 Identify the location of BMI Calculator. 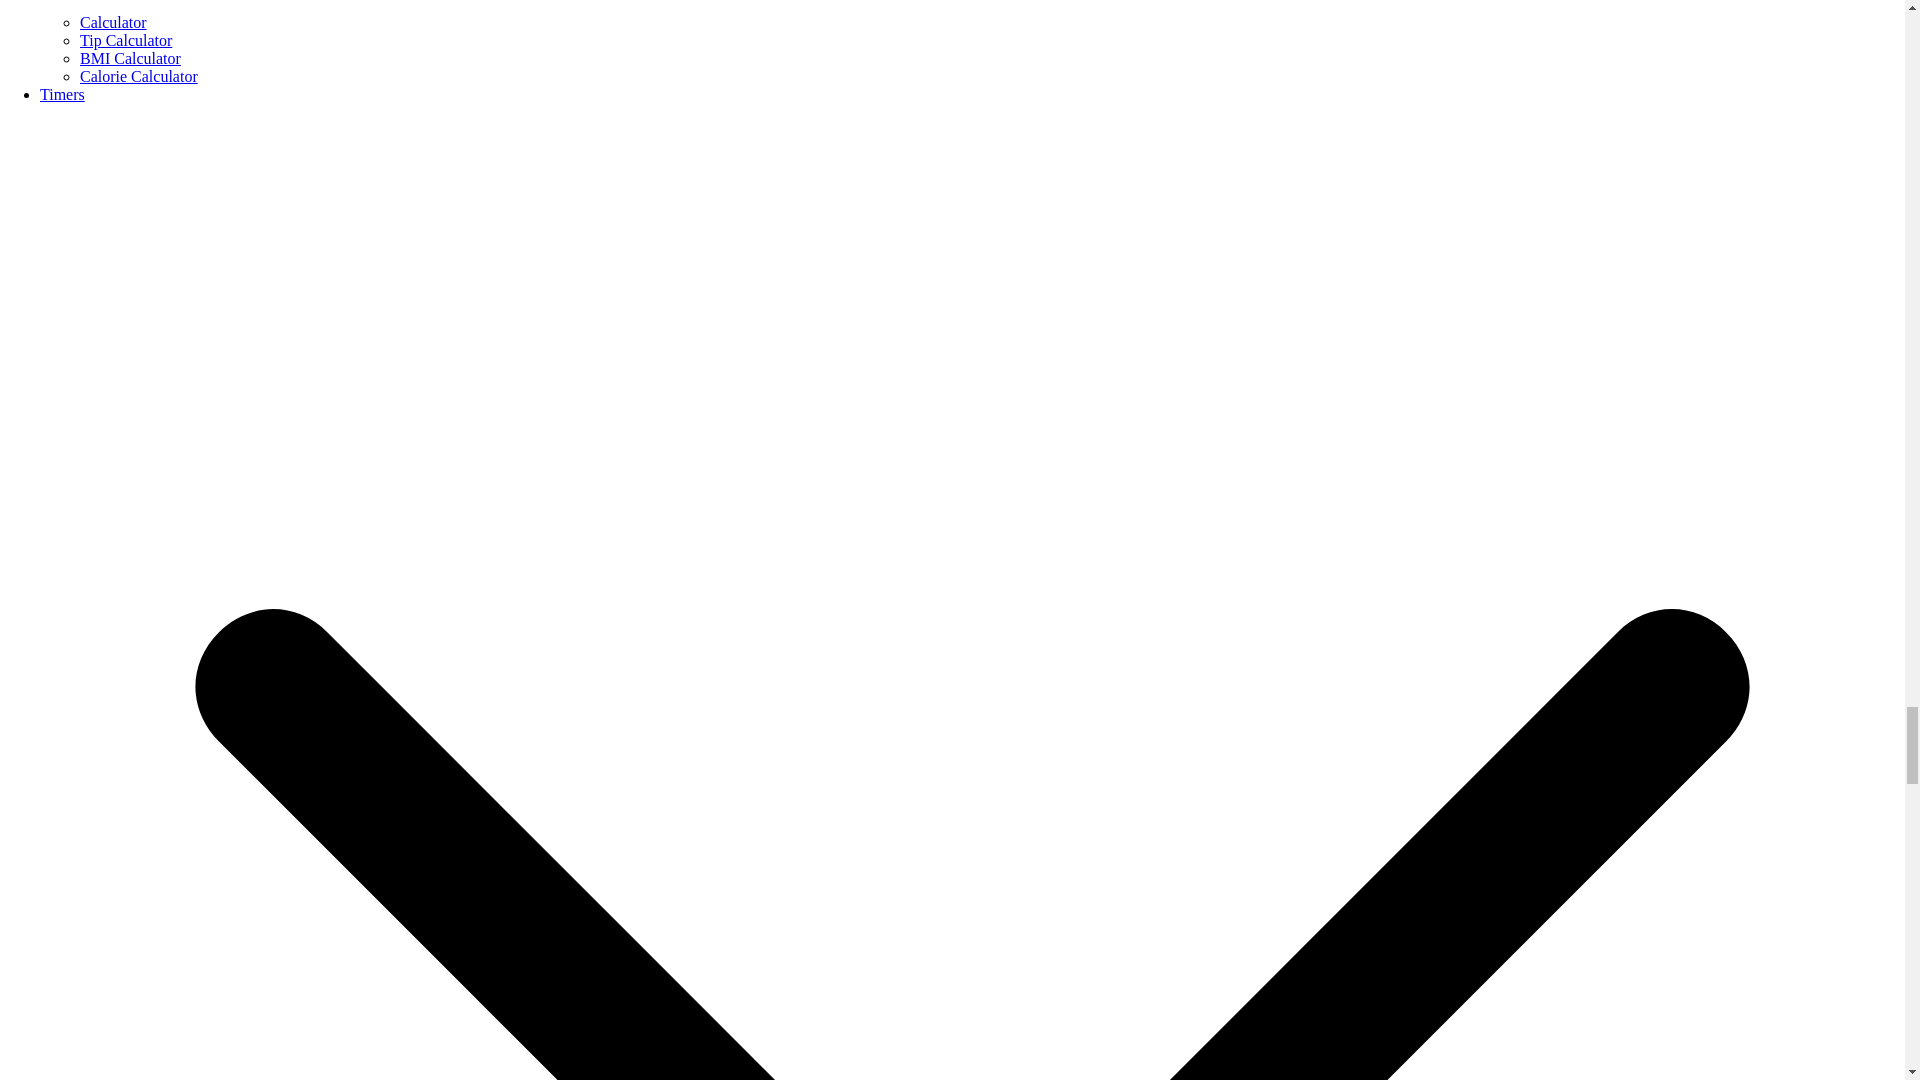
(130, 58).